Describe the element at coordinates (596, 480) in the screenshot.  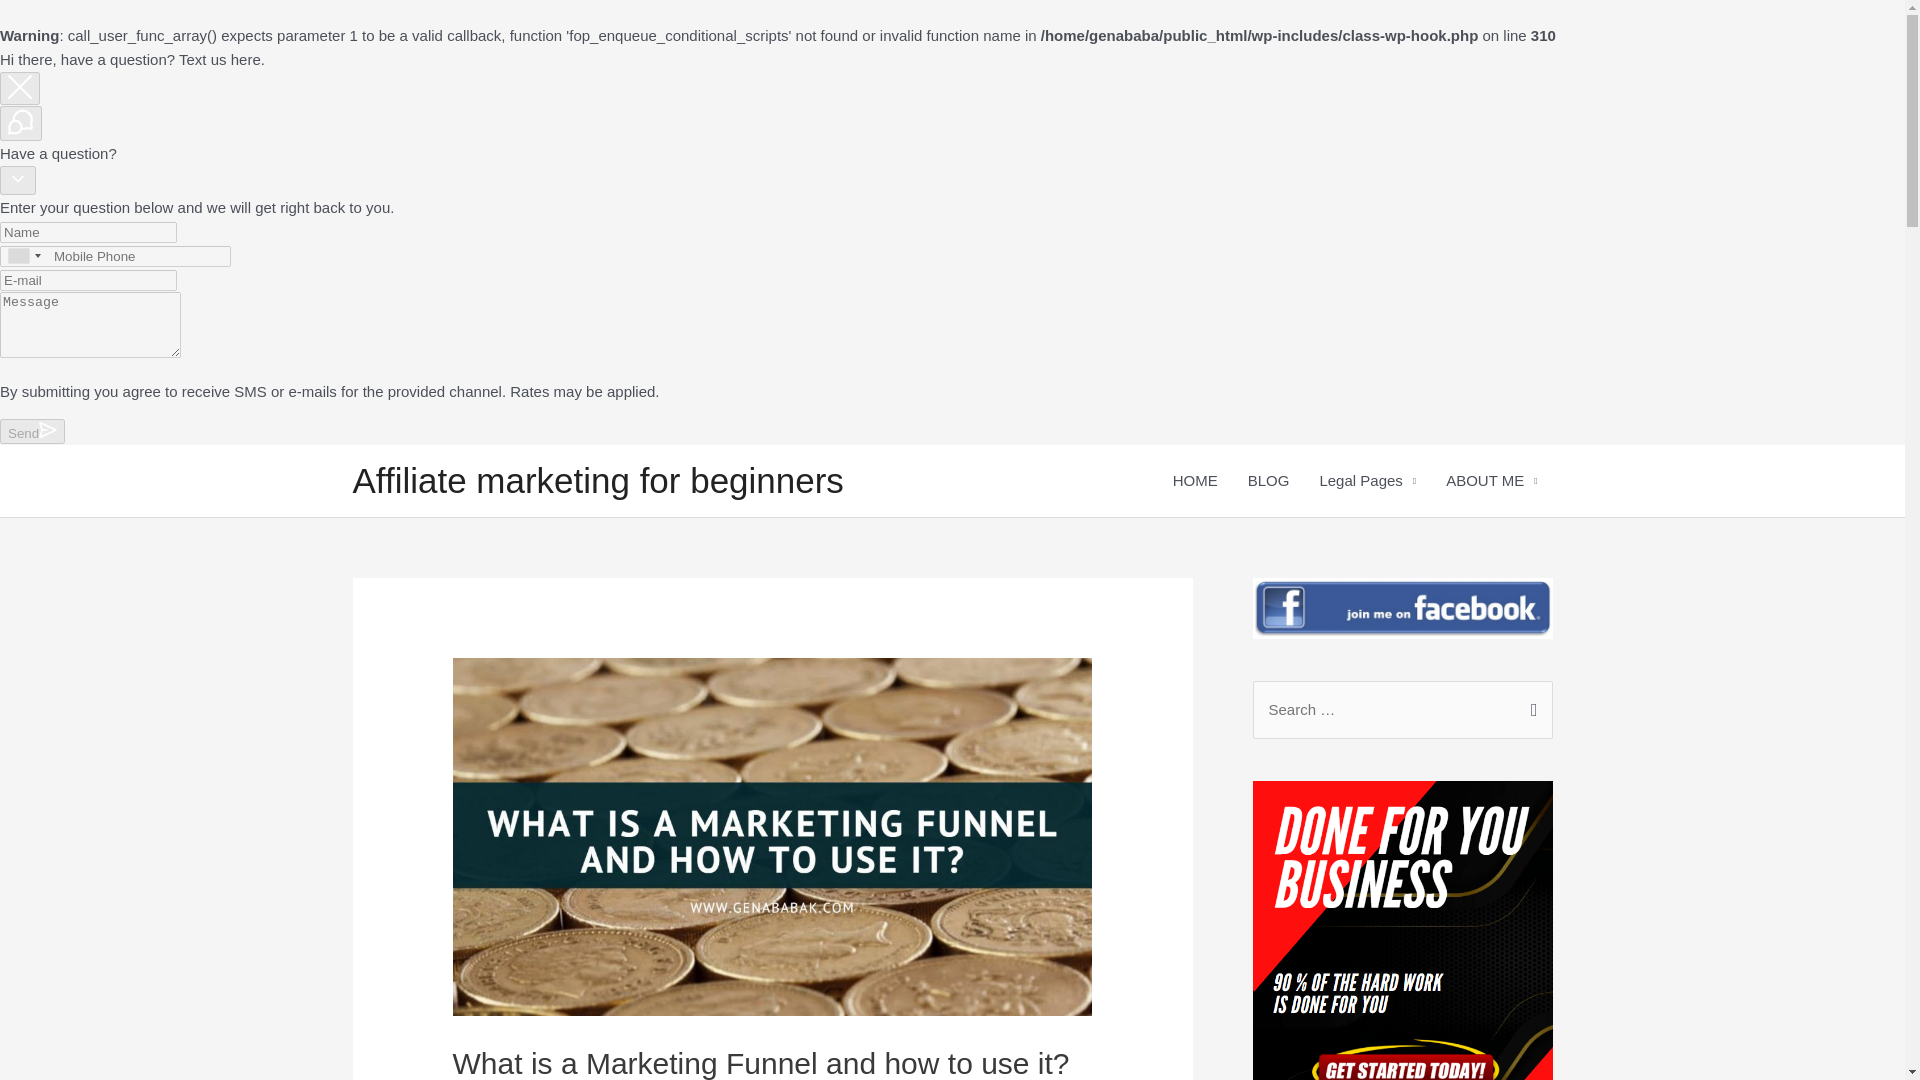
I see `Affiliate marketing for beginners` at that location.